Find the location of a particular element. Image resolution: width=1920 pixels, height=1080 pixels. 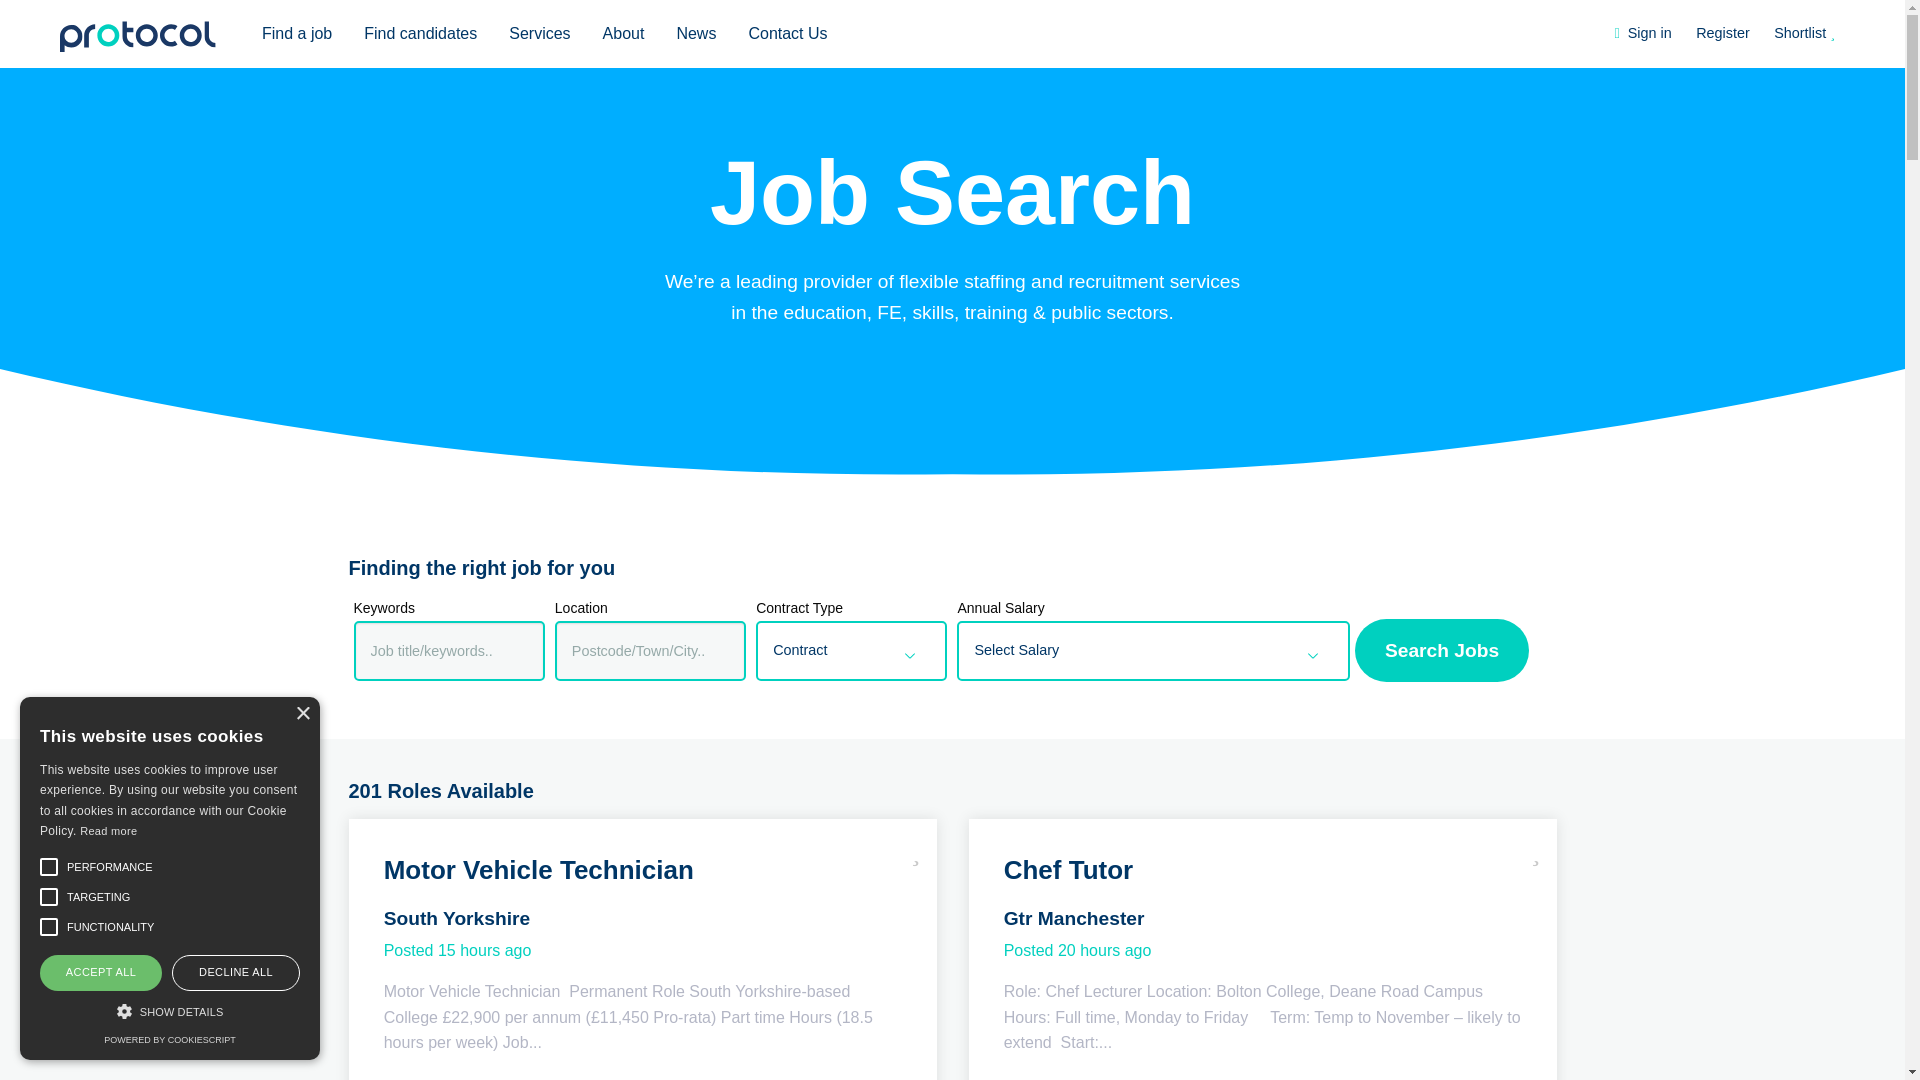

984 is located at coordinates (980, 690).